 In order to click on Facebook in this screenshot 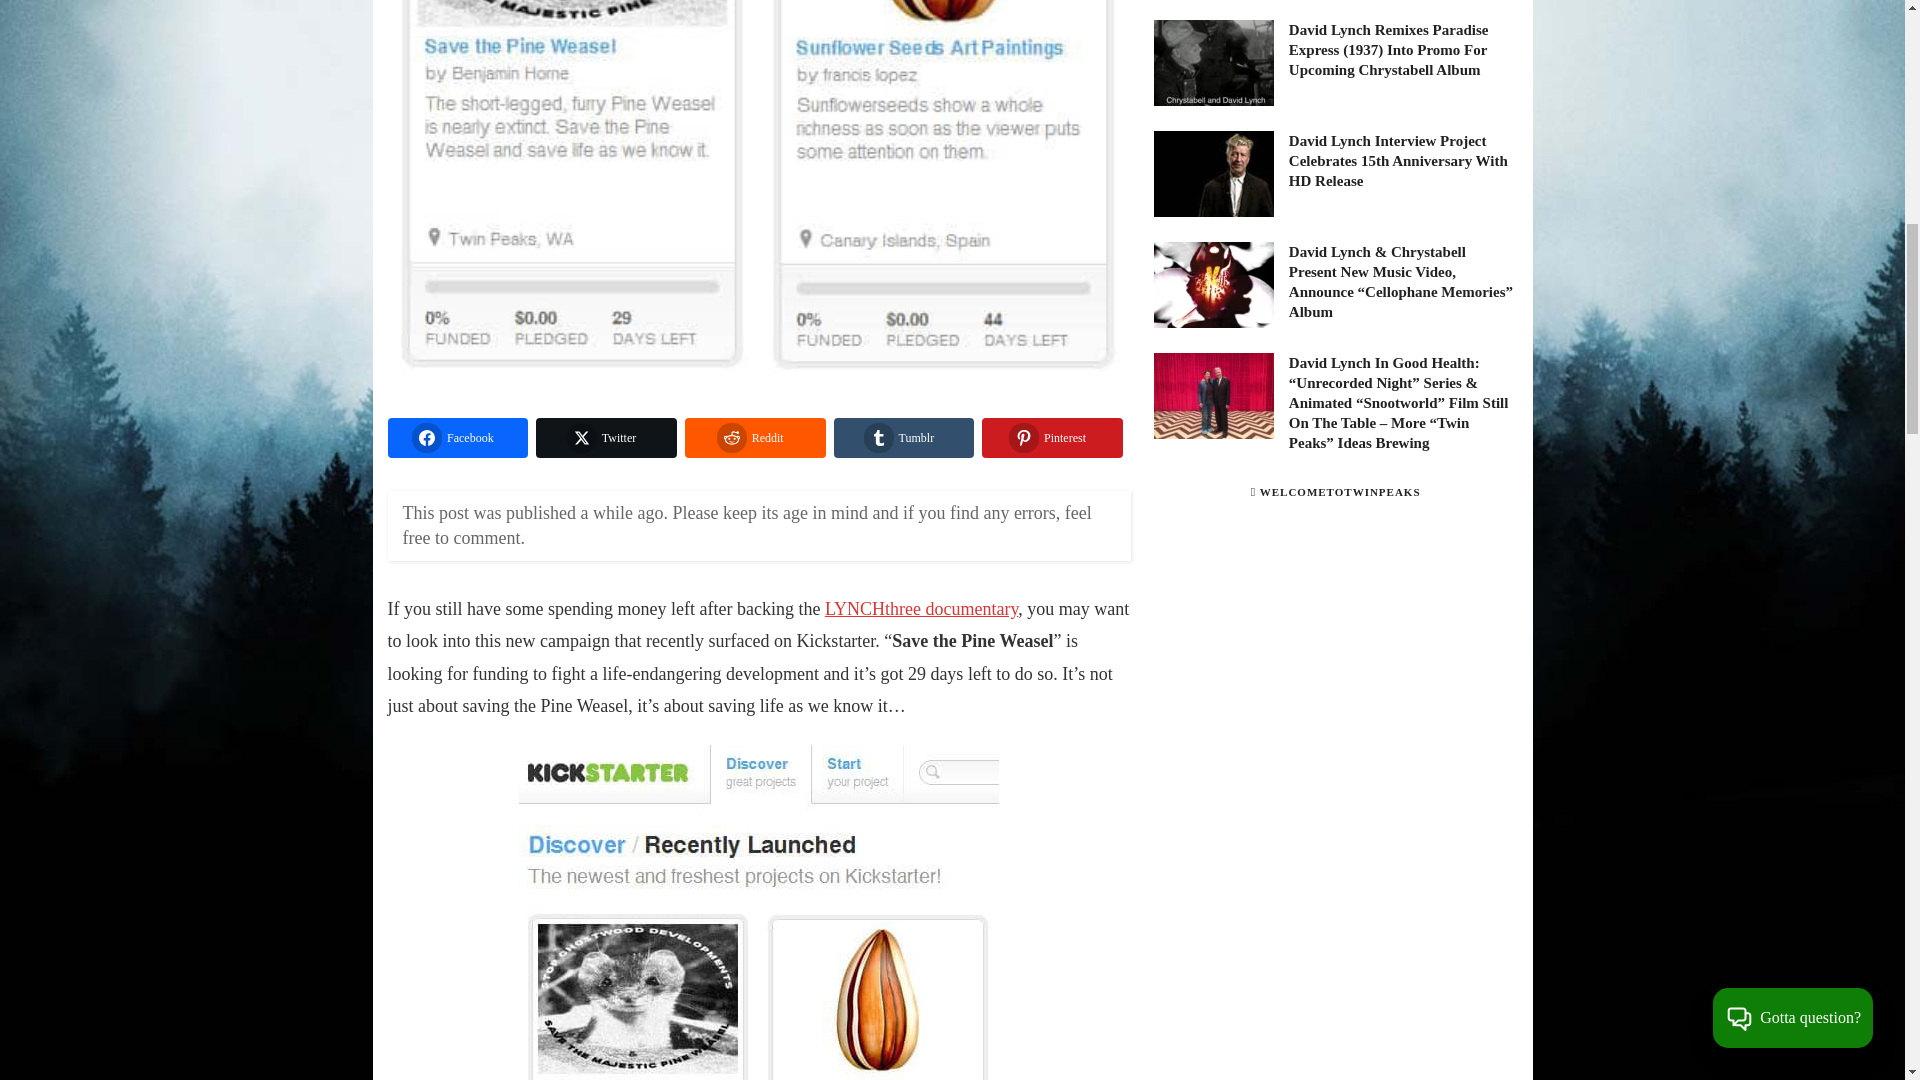, I will do `click(458, 437)`.